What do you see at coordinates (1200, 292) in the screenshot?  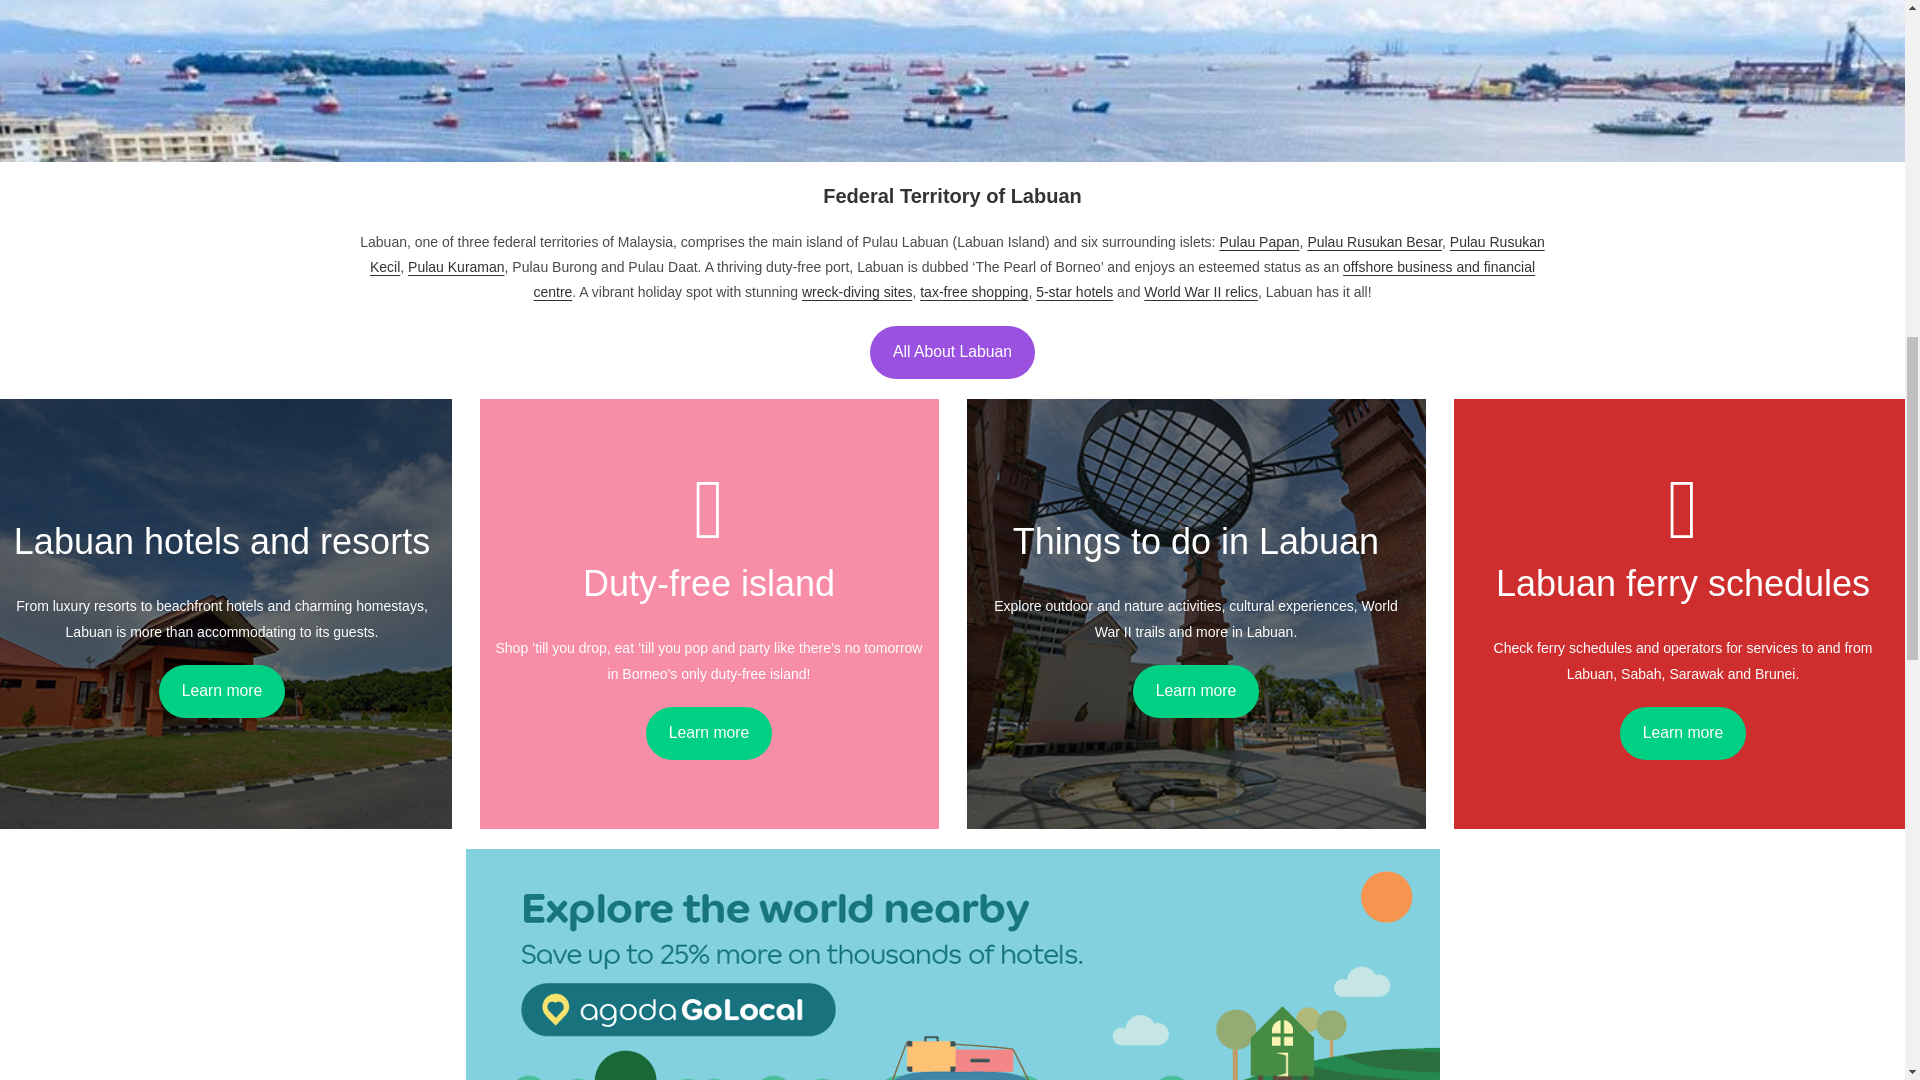 I see `World War II relics` at bounding box center [1200, 292].